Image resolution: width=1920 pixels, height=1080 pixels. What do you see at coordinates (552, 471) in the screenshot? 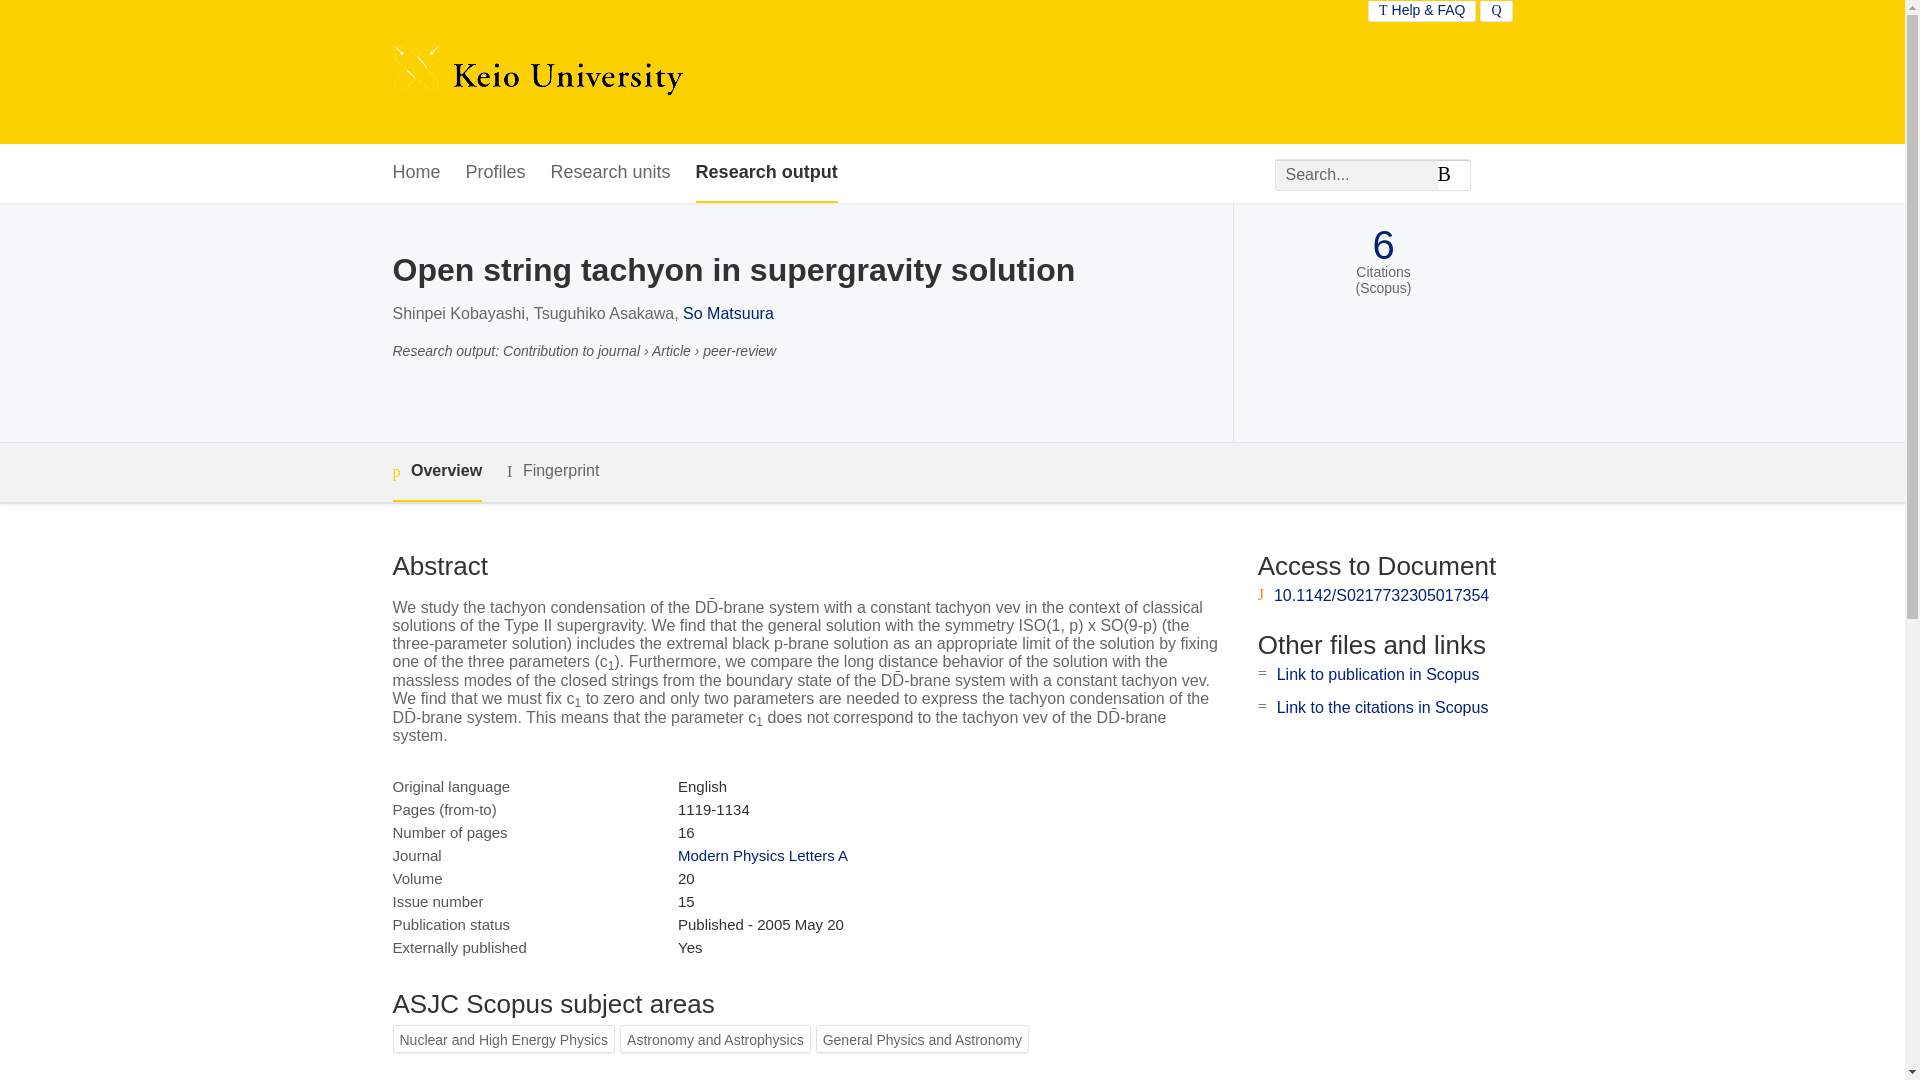
I see `Fingerprint` at bounding box center [552, 471].